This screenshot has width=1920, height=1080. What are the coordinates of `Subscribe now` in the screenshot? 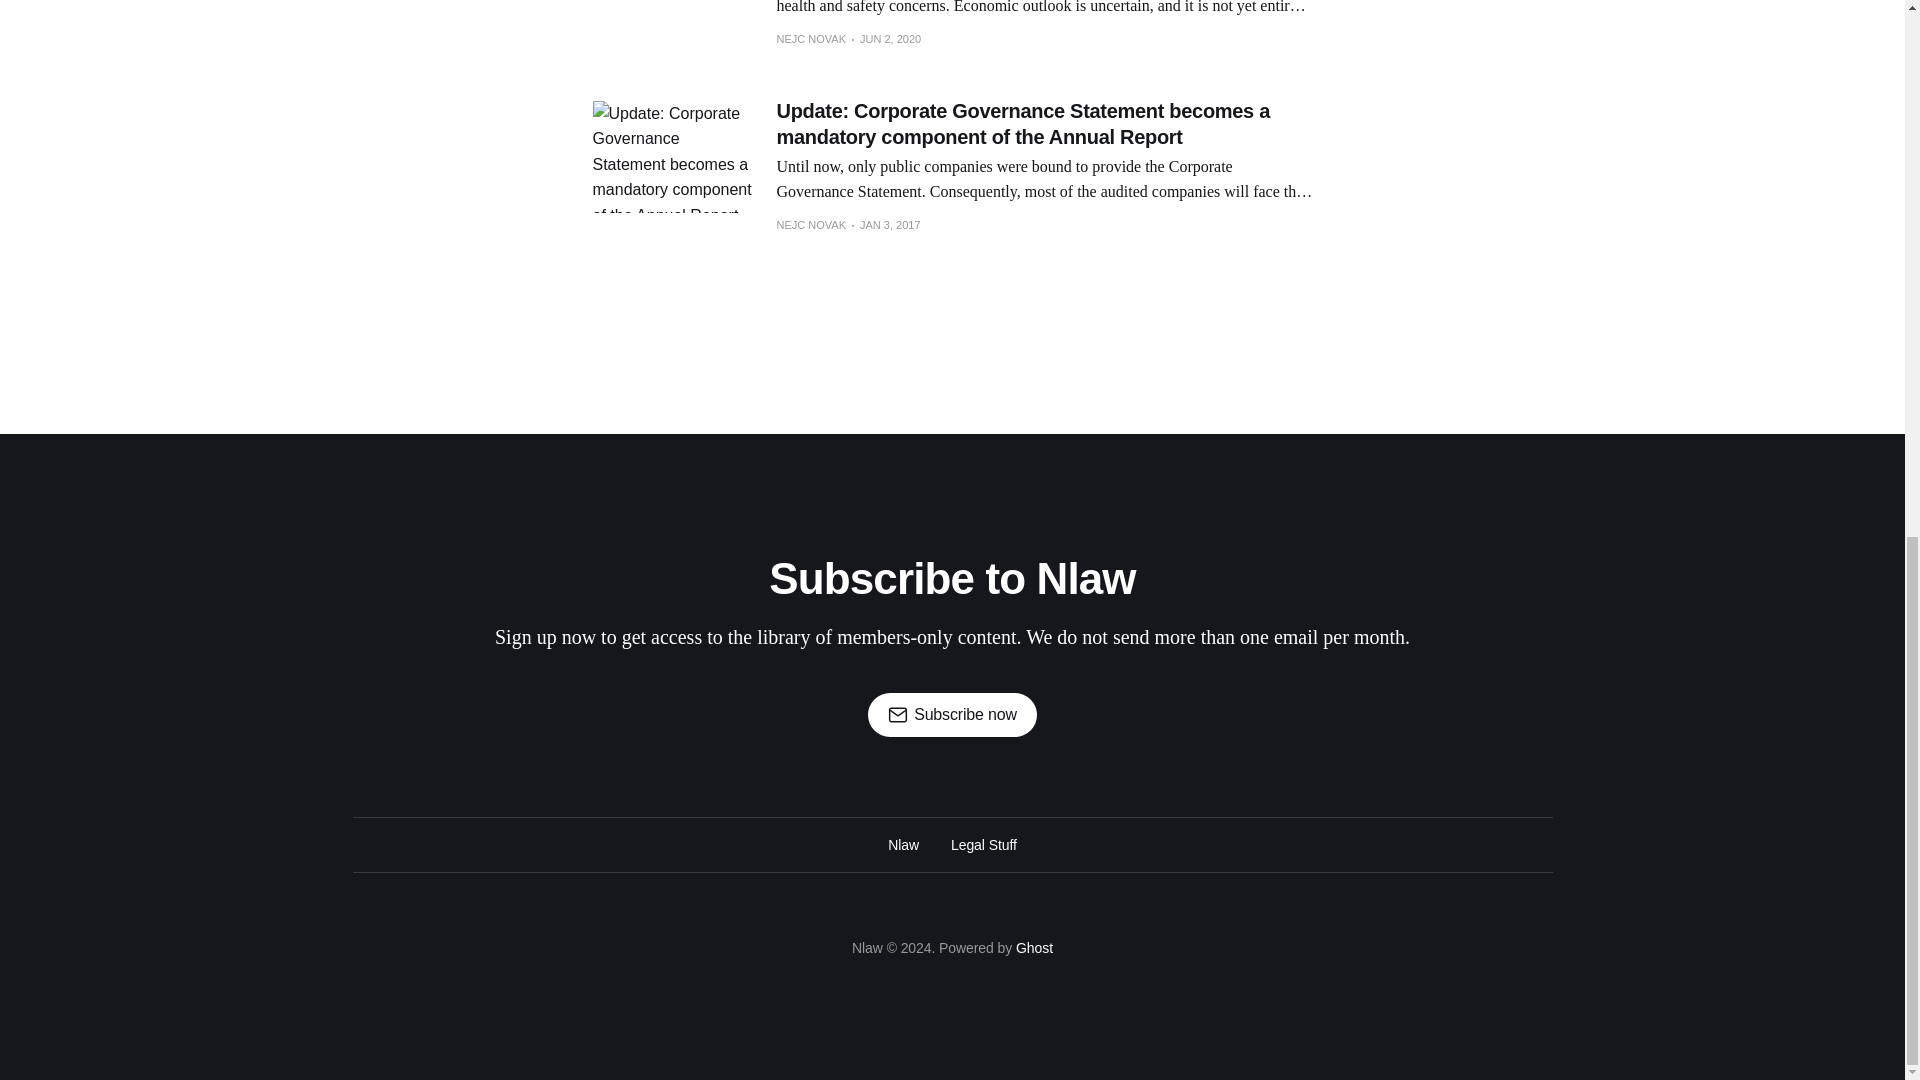 It's located at (952, 714).